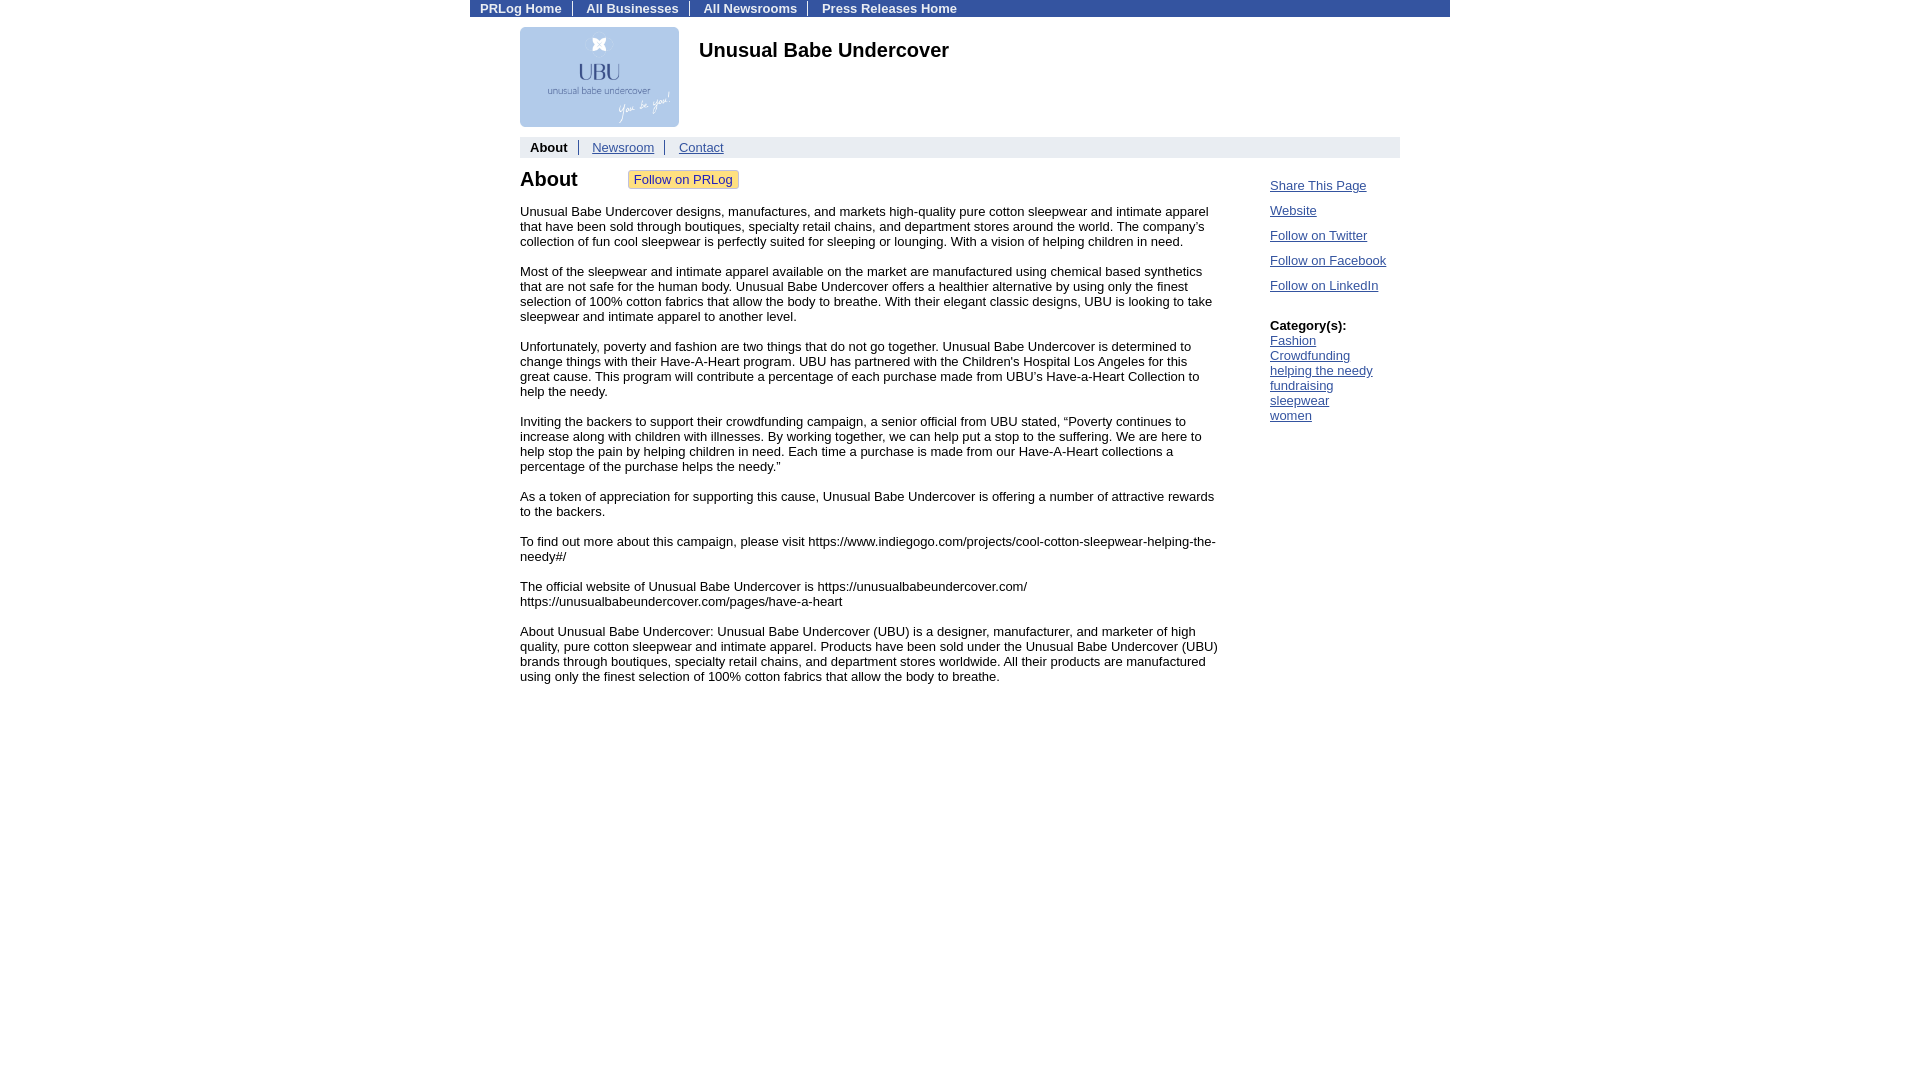 The image size is (1920, 1080). What do you see at coordinates (749, 8) in the screenshot?
I see `All Newsrooms` at bounding box center [749, 8].